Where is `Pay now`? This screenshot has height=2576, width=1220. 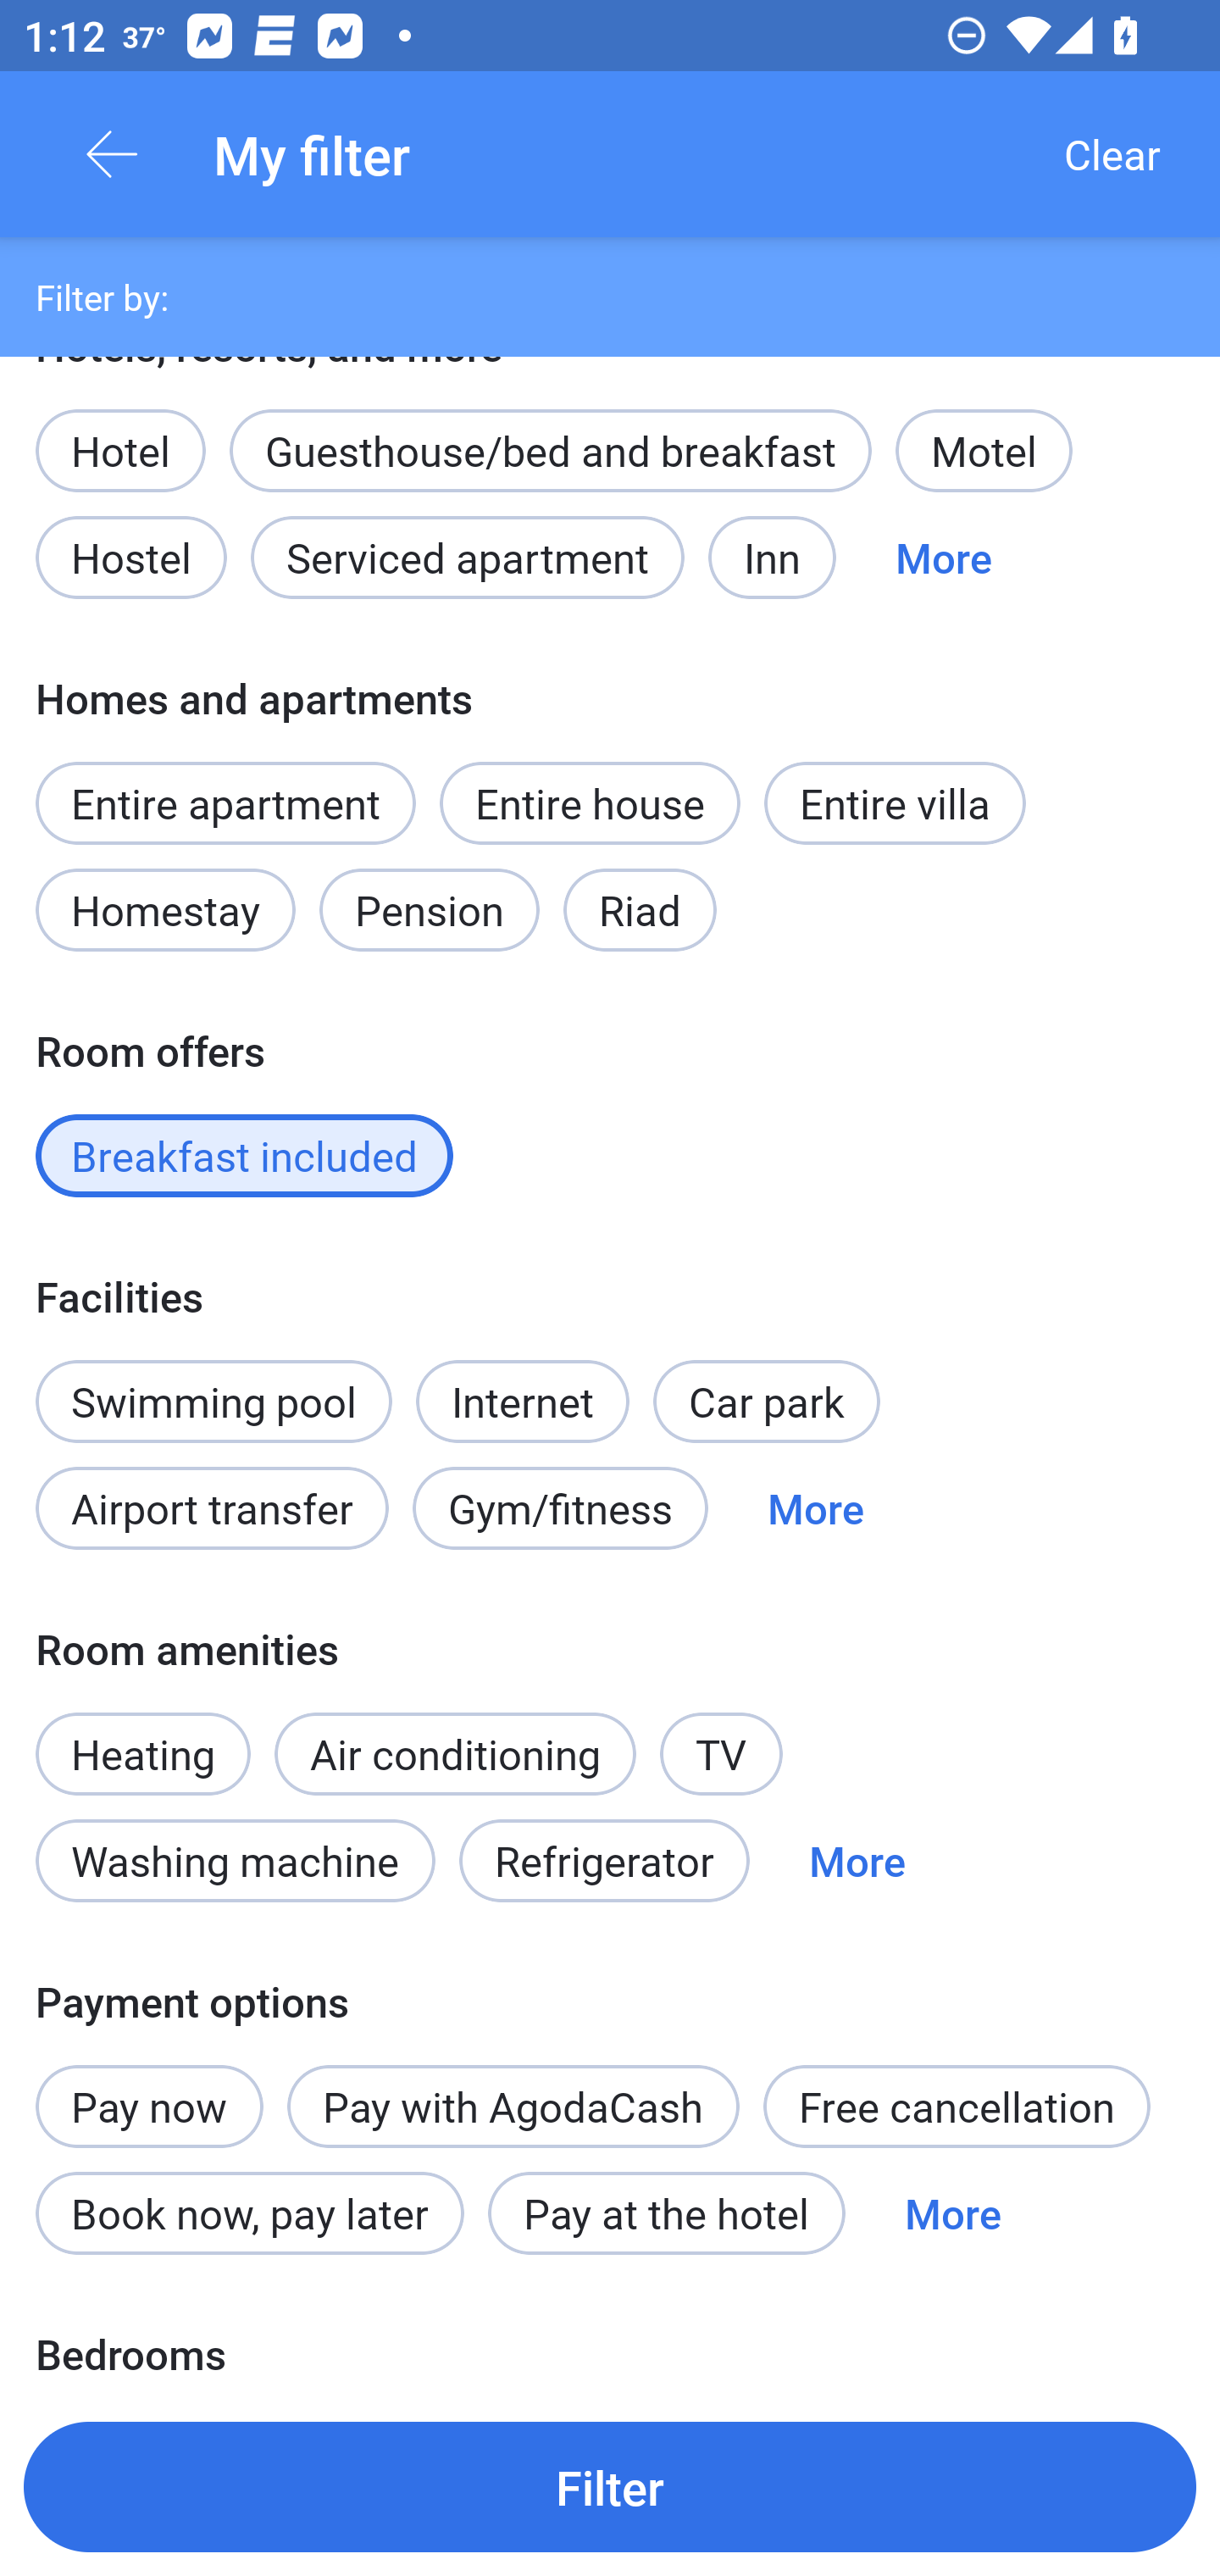 Pay now is located at coordinates (149, 2089).